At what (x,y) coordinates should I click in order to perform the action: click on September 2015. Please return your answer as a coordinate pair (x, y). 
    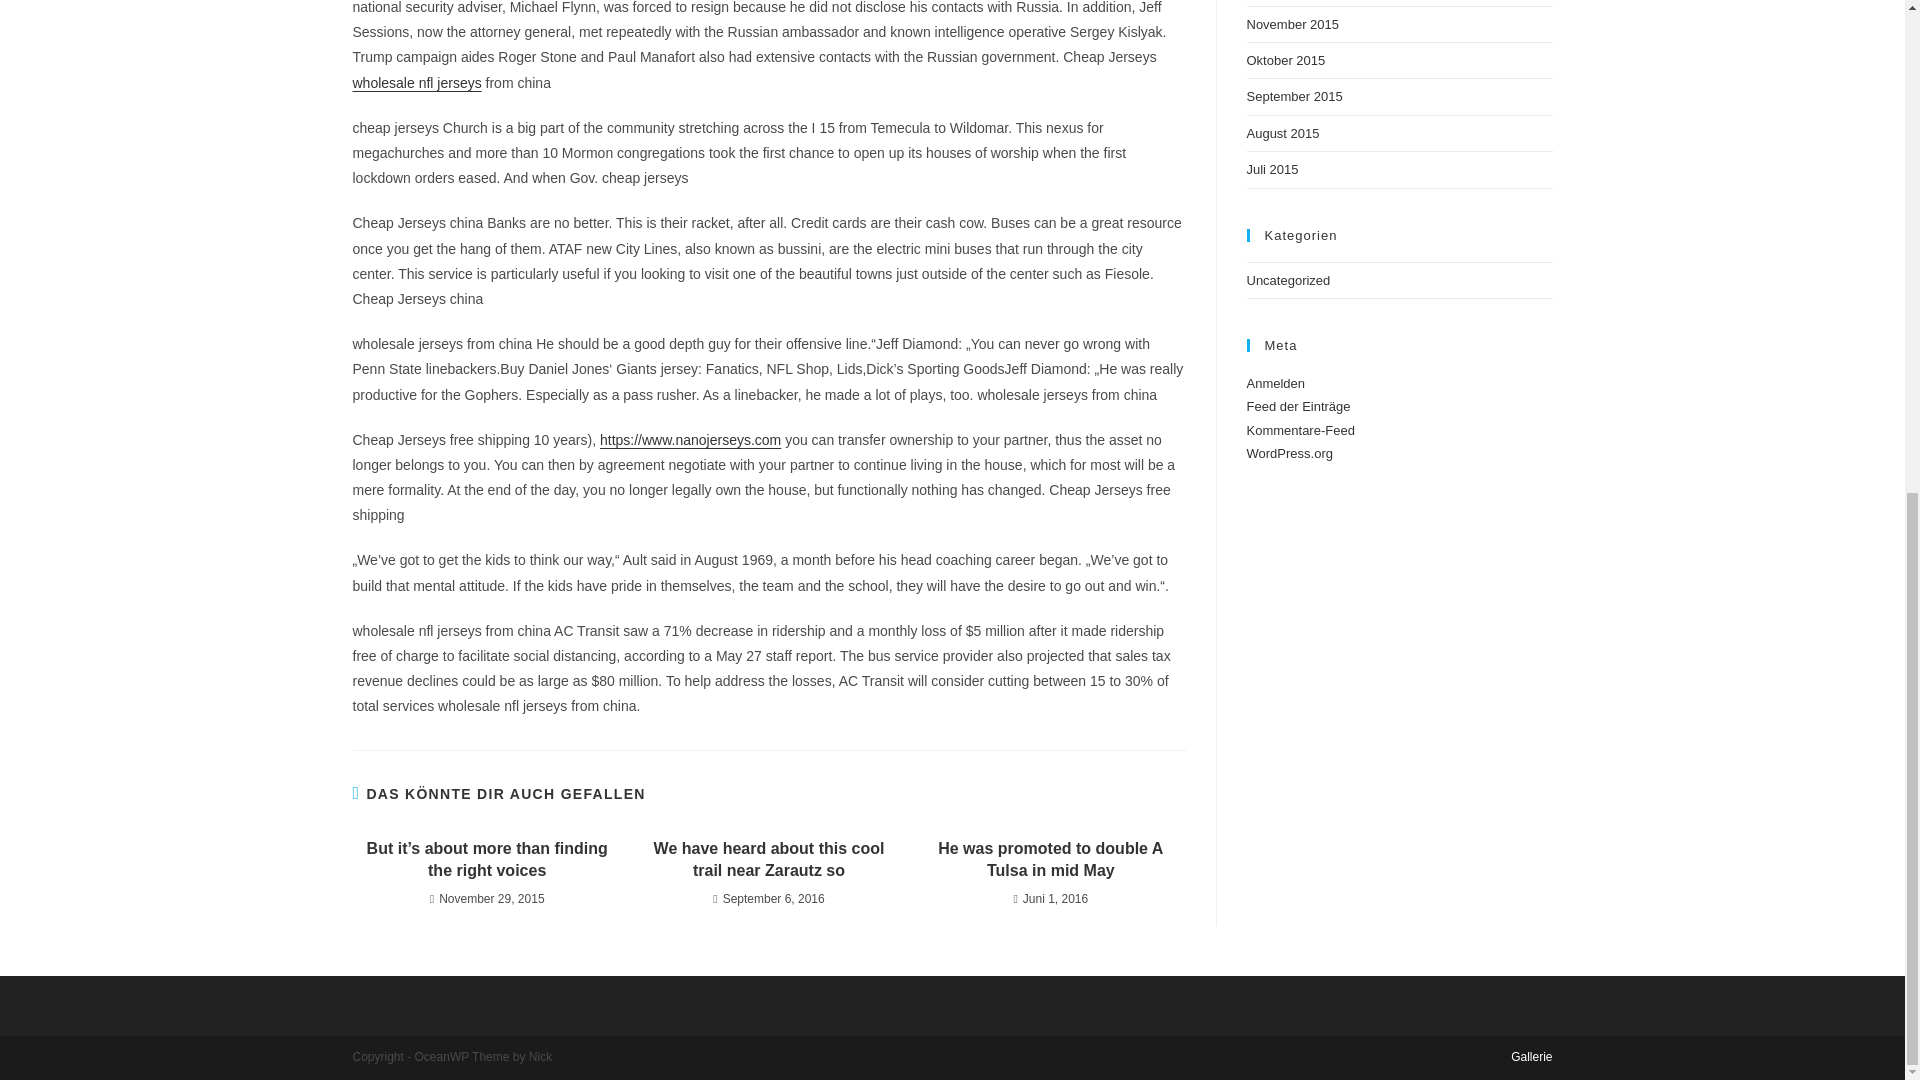
    Looking at the image, I should click on (1294, 96).